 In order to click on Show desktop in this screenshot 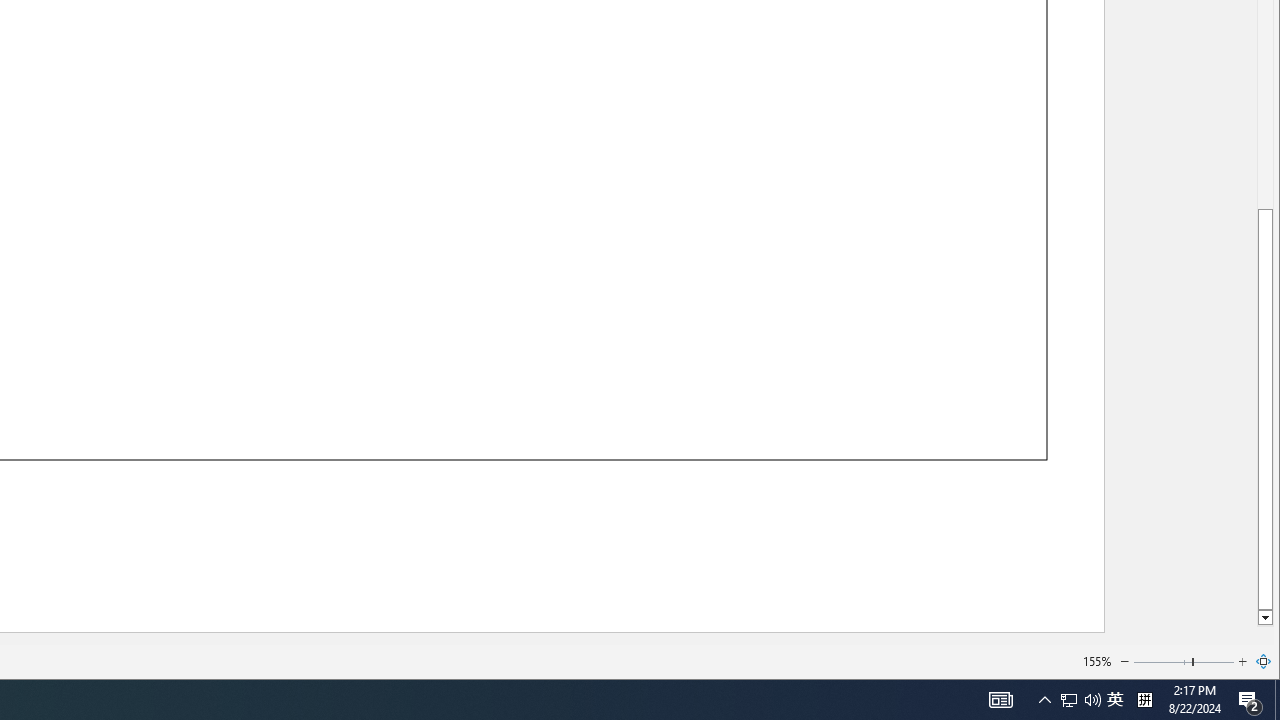, I will do `click(1277, 700)`.